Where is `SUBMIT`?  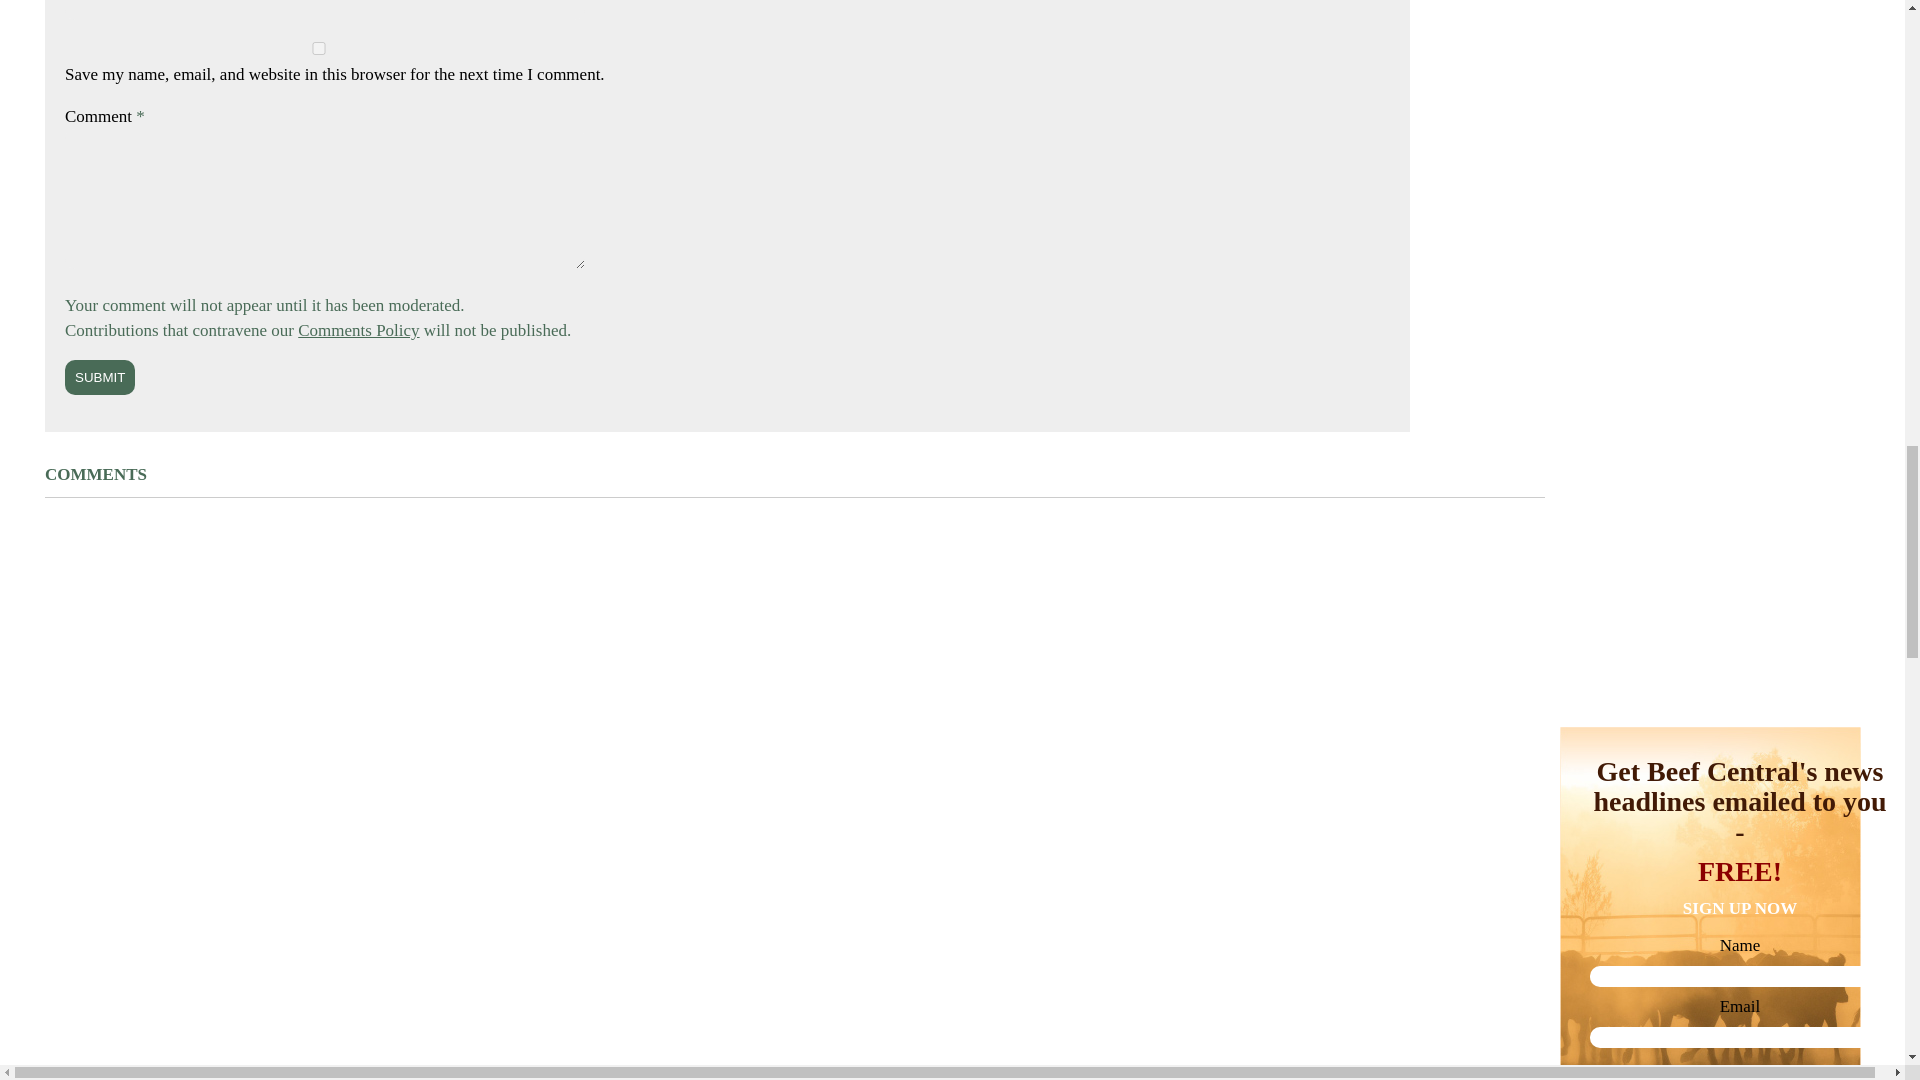
SUBMIT is located at coordinates (100, 377).